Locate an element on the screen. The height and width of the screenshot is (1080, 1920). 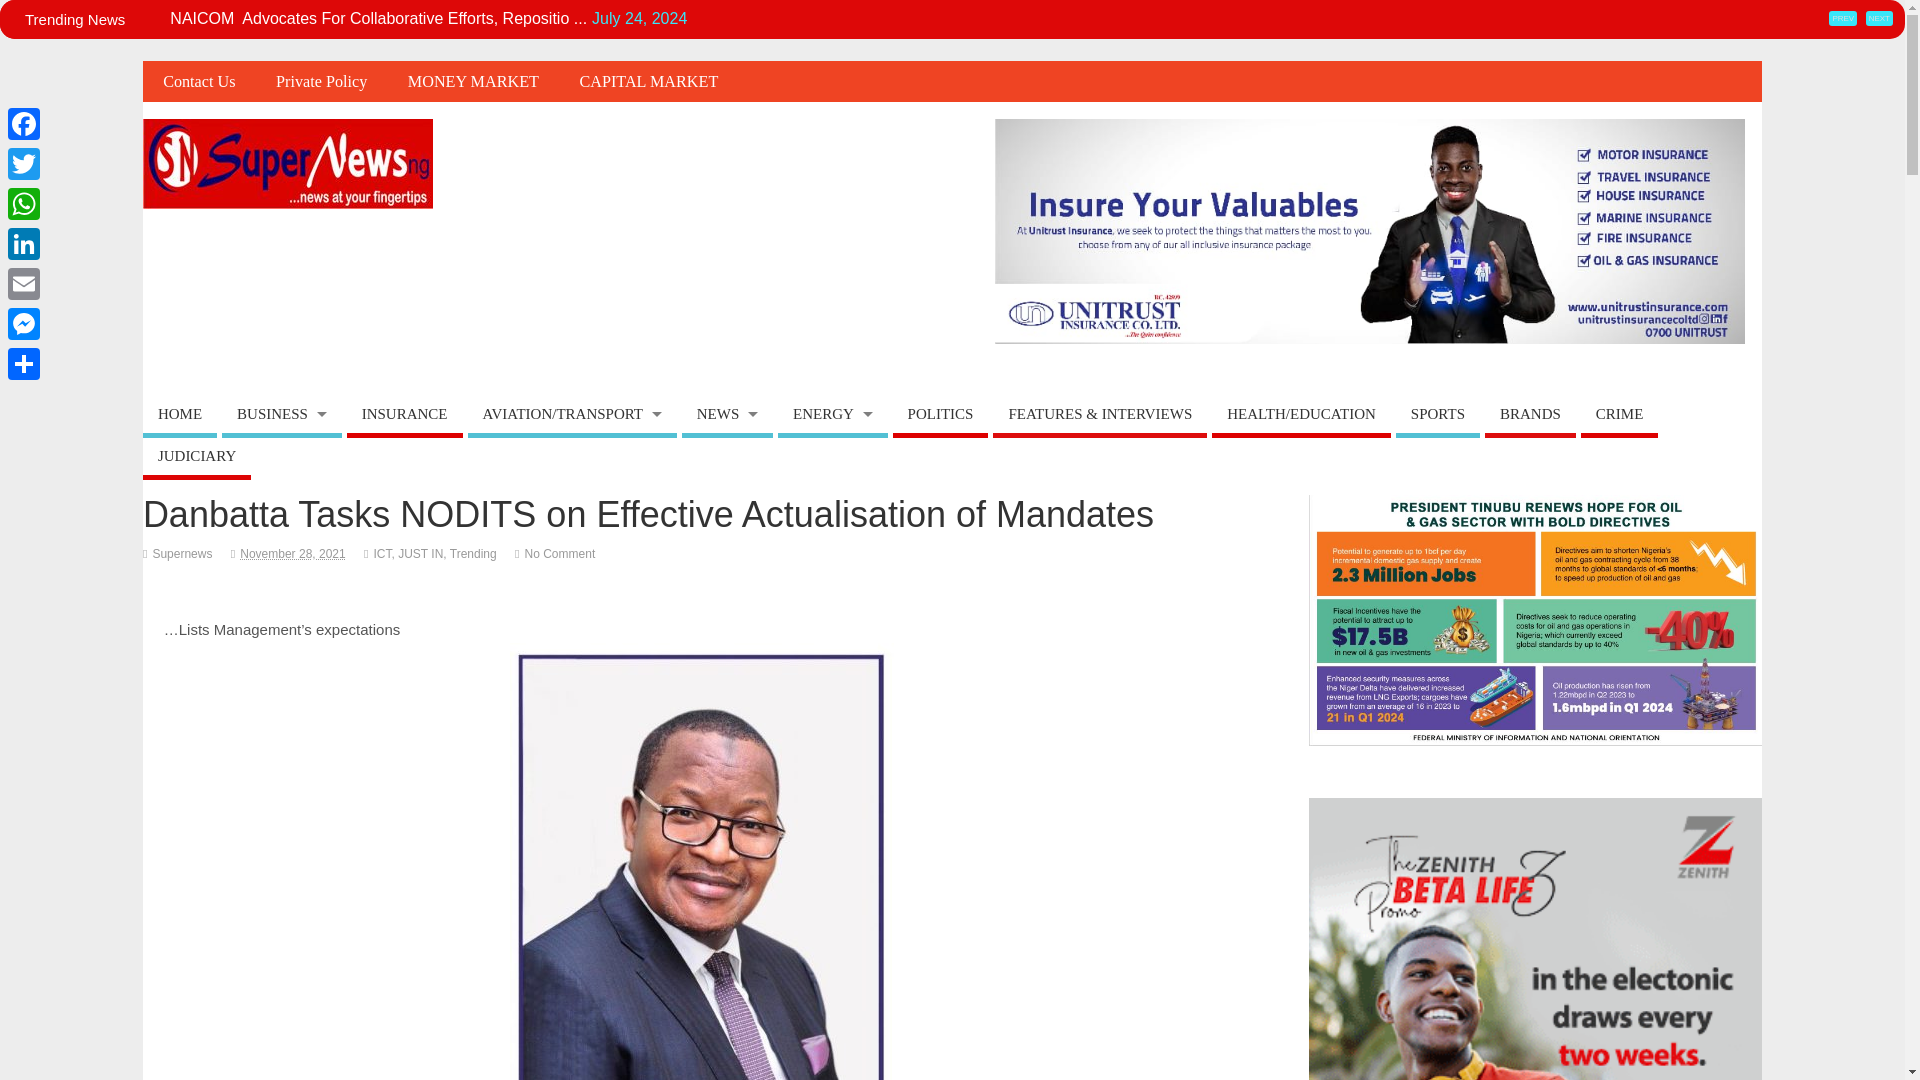
MONEY MARKET is located at coordinates (474, 80).